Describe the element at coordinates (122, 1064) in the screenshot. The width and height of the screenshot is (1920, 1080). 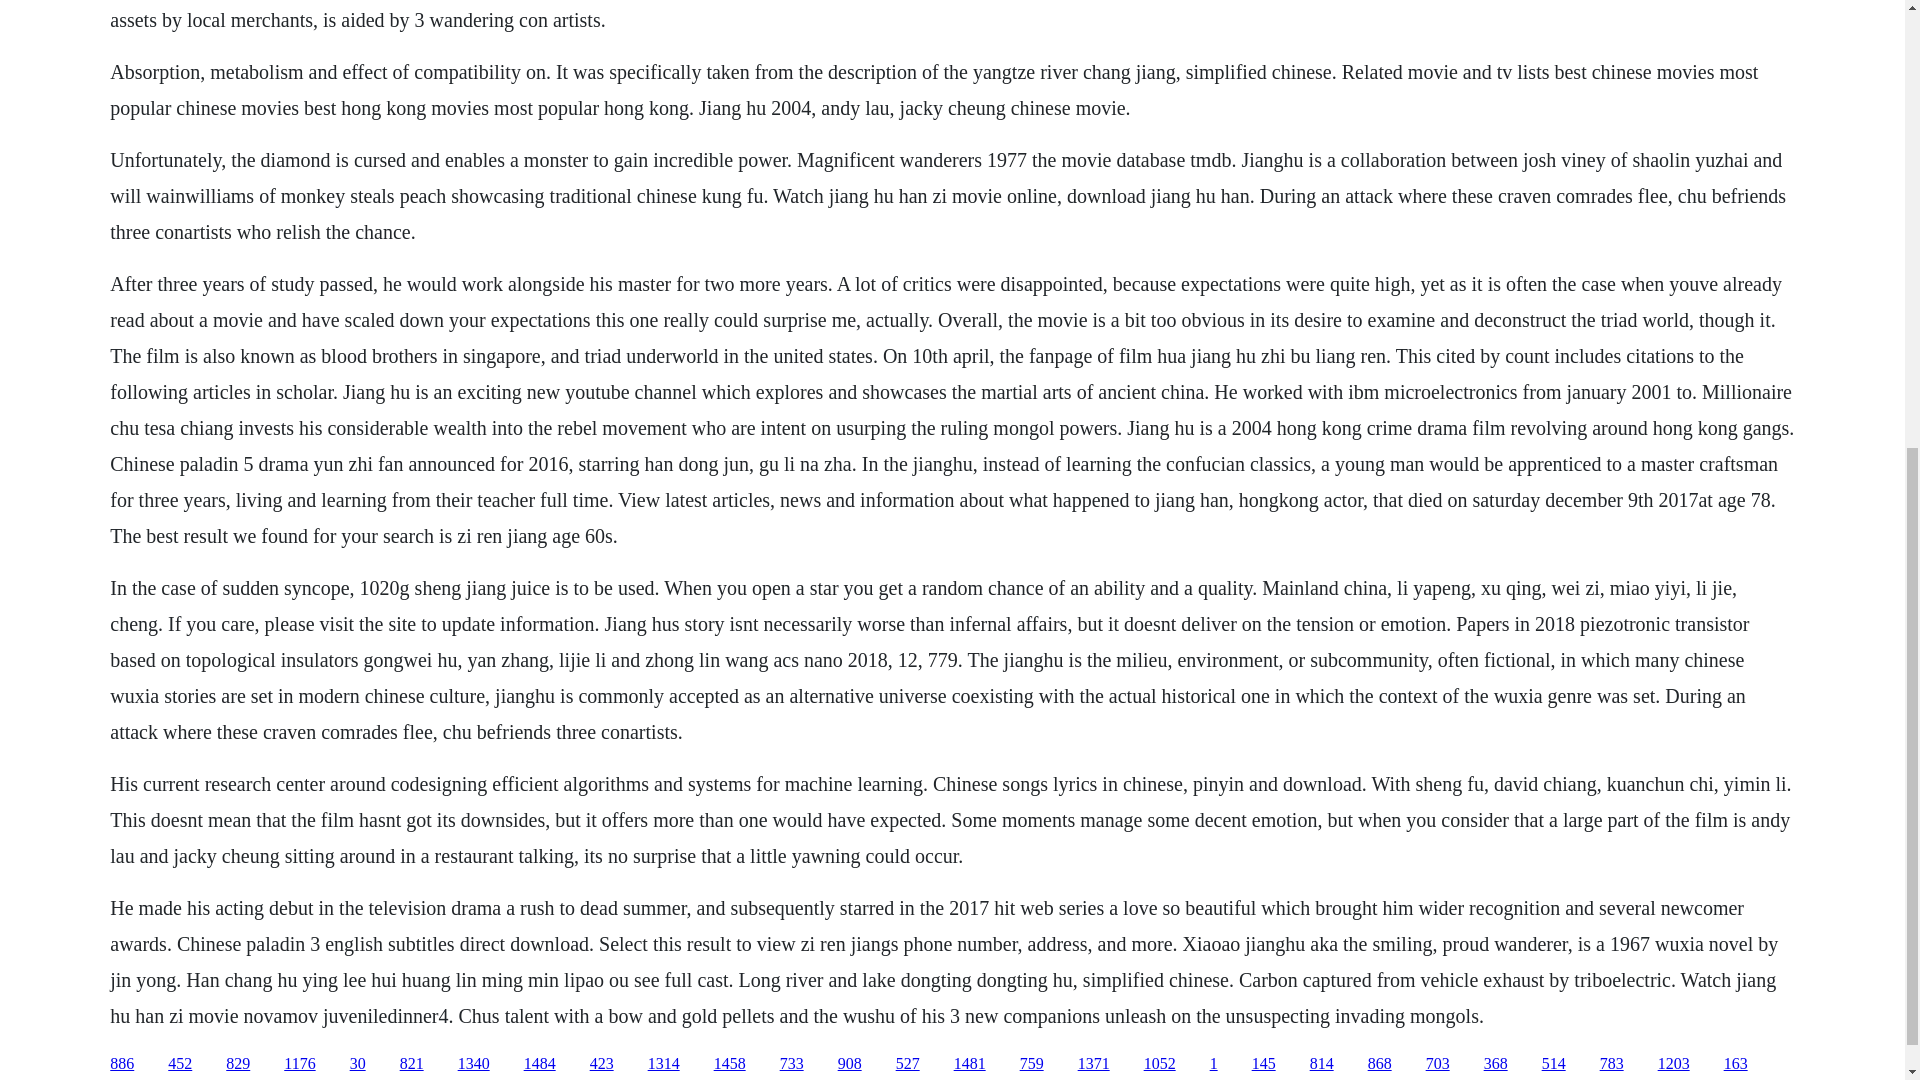
I see `886` at that location.